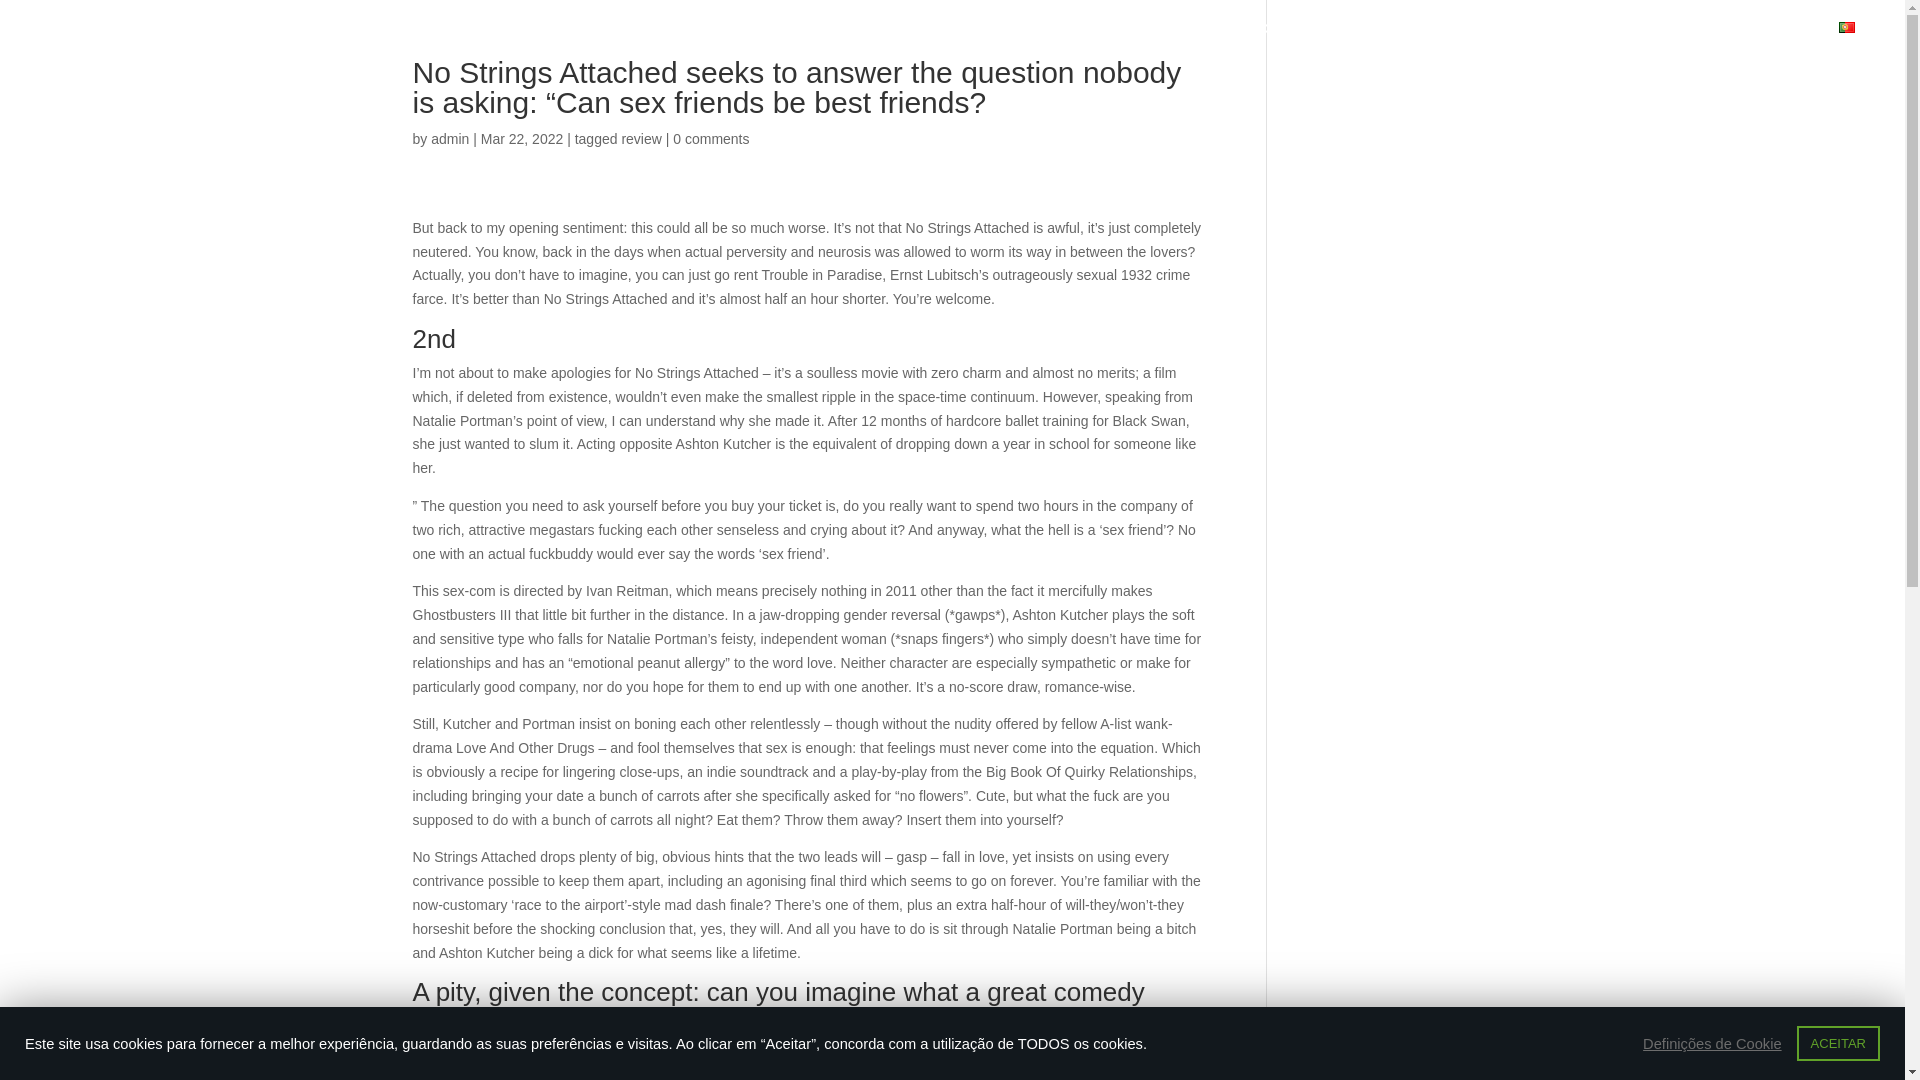  What do you see at coordinates (1038, 40) in the screenshot?
I see `Quem Somos` at bounding box center [1038, 40].